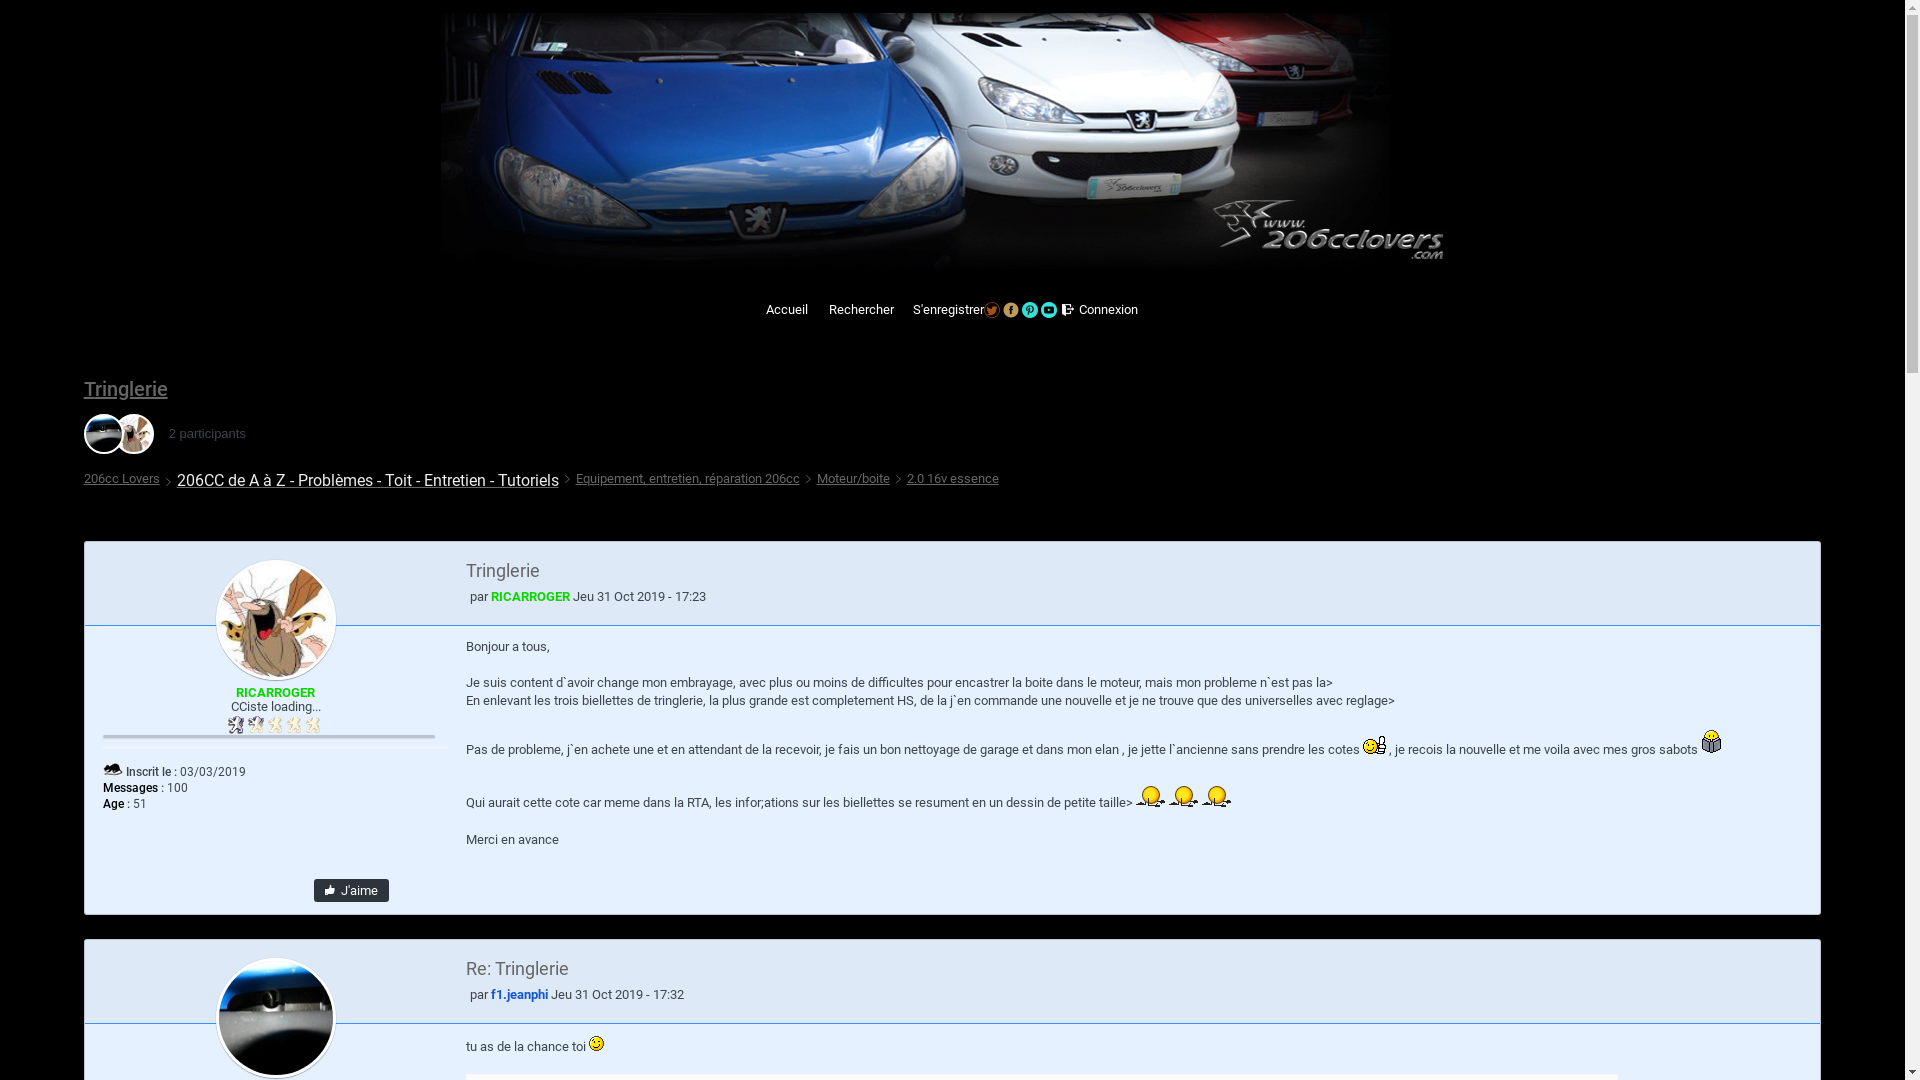 This screenshot has height=1080, width=1920. What do you see at coordinates (786, 310) in the screenshot?
I see `Accueil` at bounding box center [786, 310].